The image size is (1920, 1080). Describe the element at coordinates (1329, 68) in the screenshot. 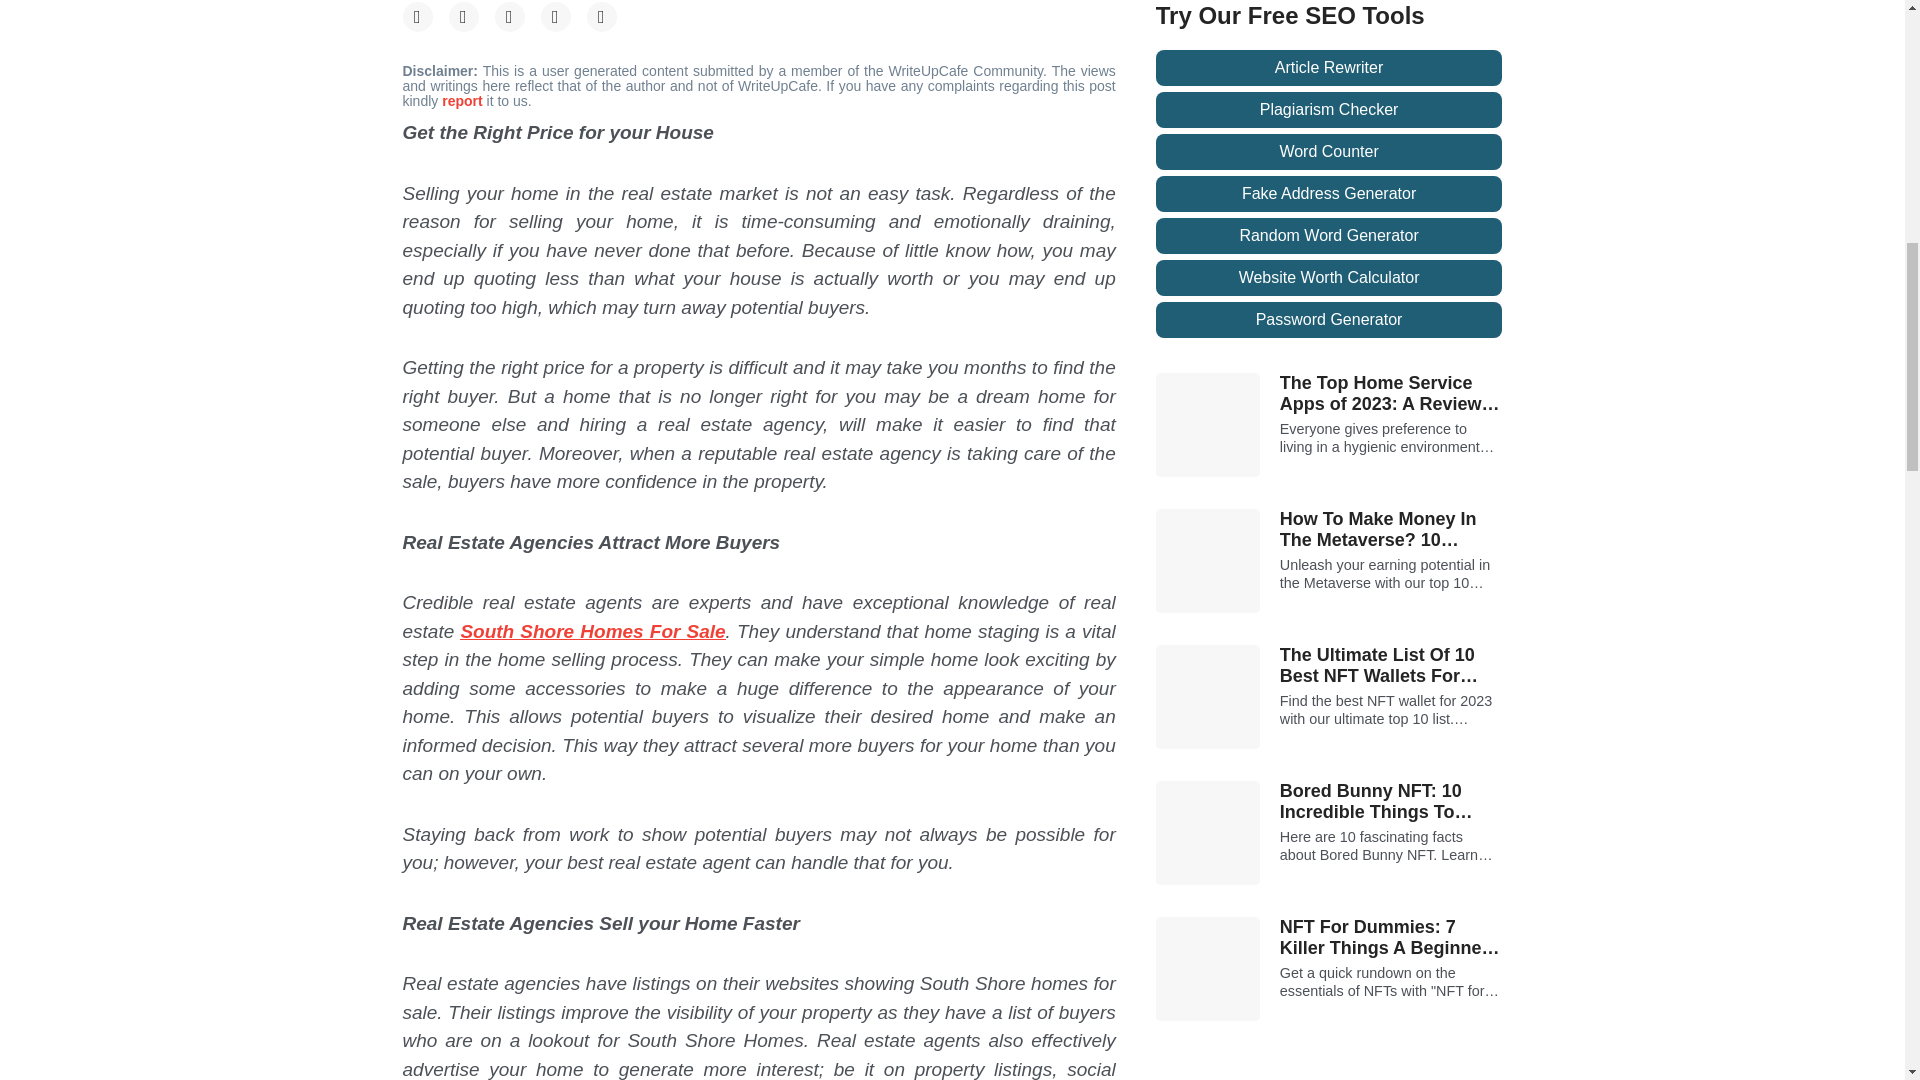

I see `Article Rewriter` at that location.